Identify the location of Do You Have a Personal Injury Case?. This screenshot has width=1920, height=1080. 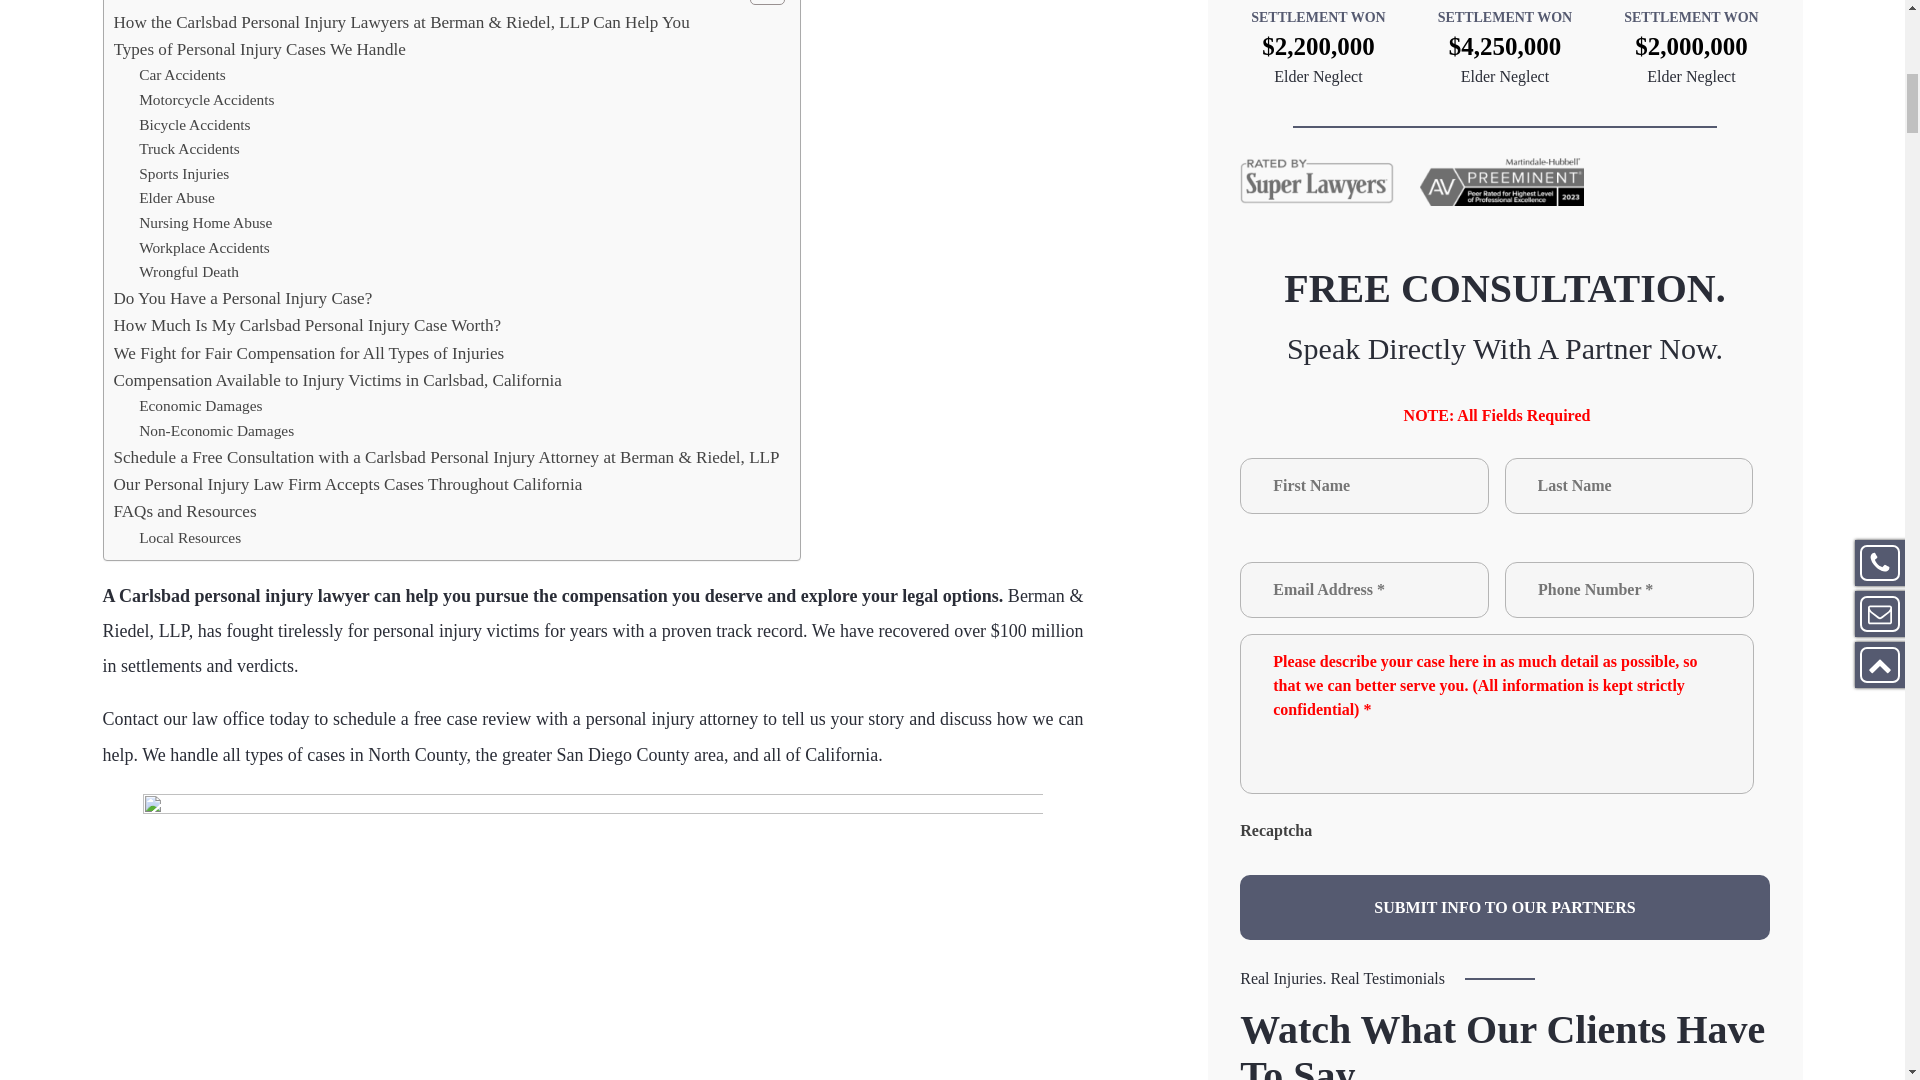
(242, 298).